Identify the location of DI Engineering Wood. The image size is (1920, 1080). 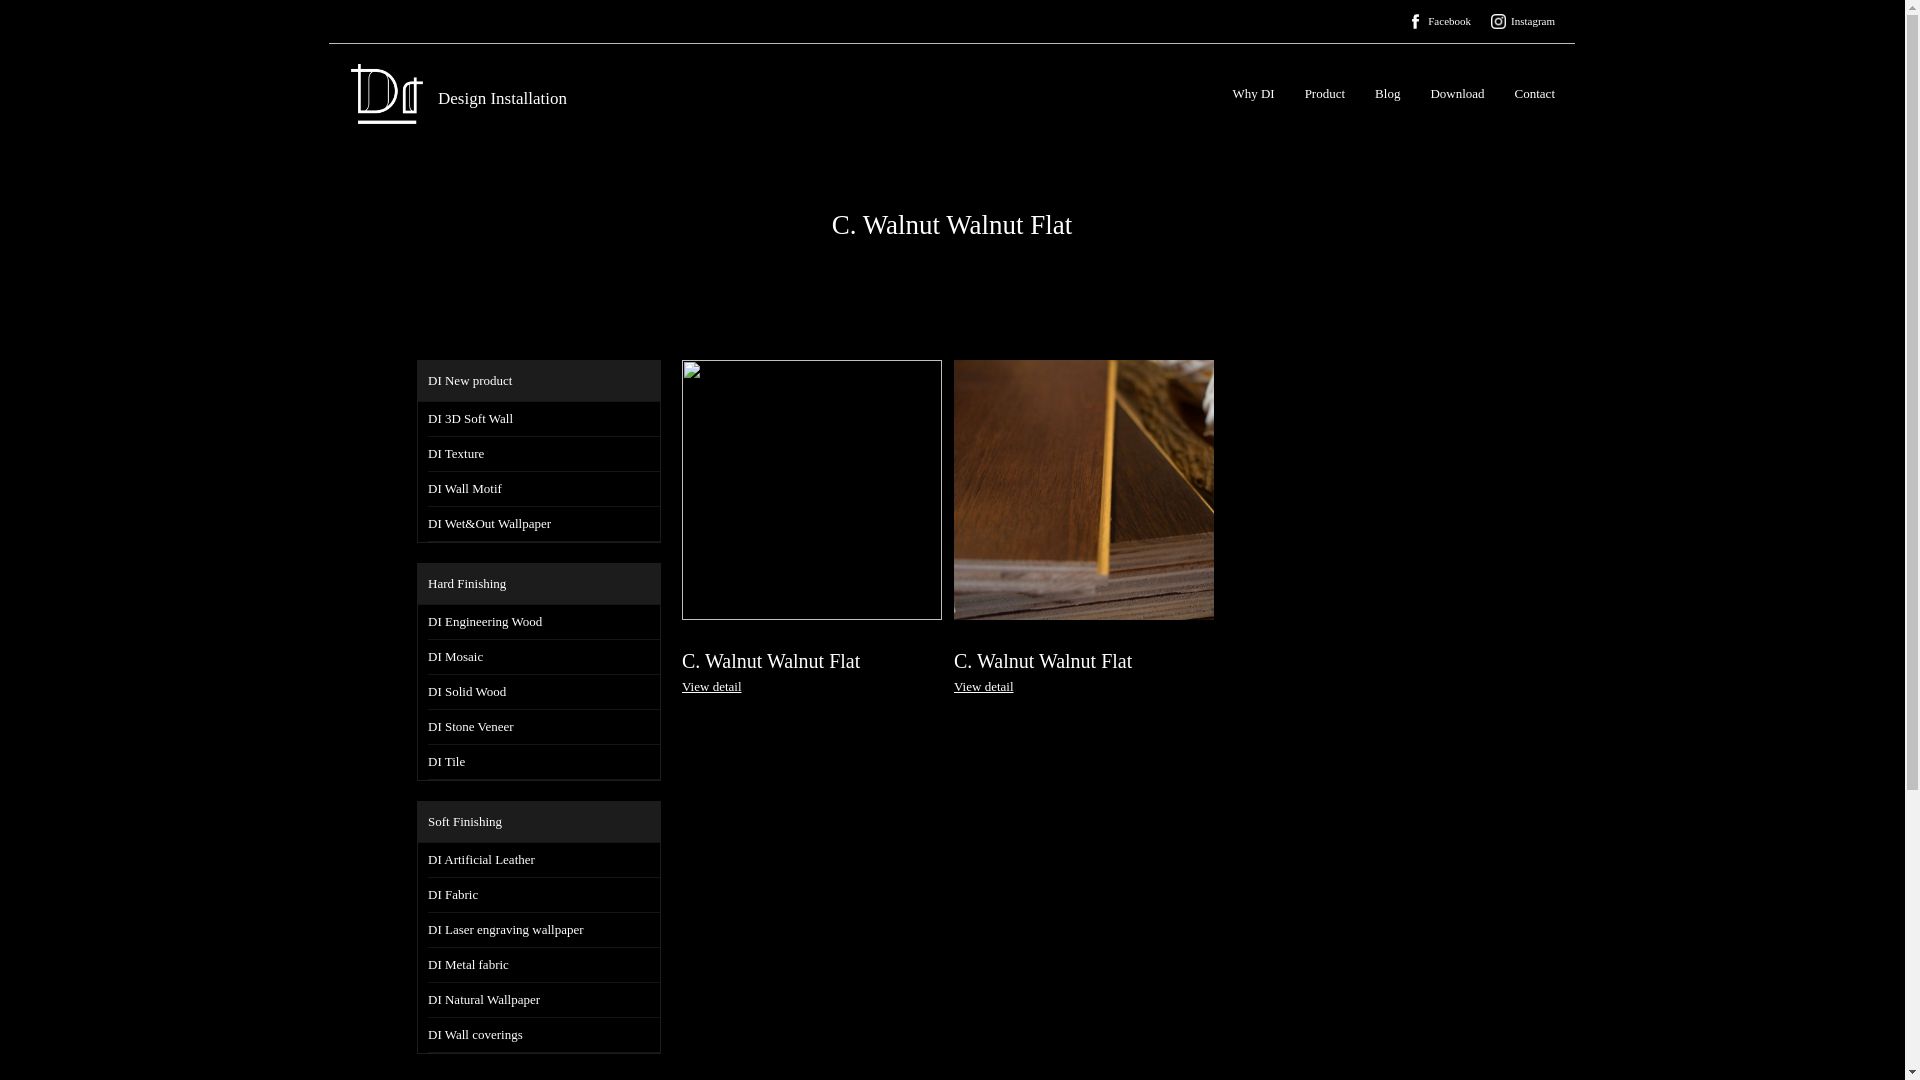
(544, 622).